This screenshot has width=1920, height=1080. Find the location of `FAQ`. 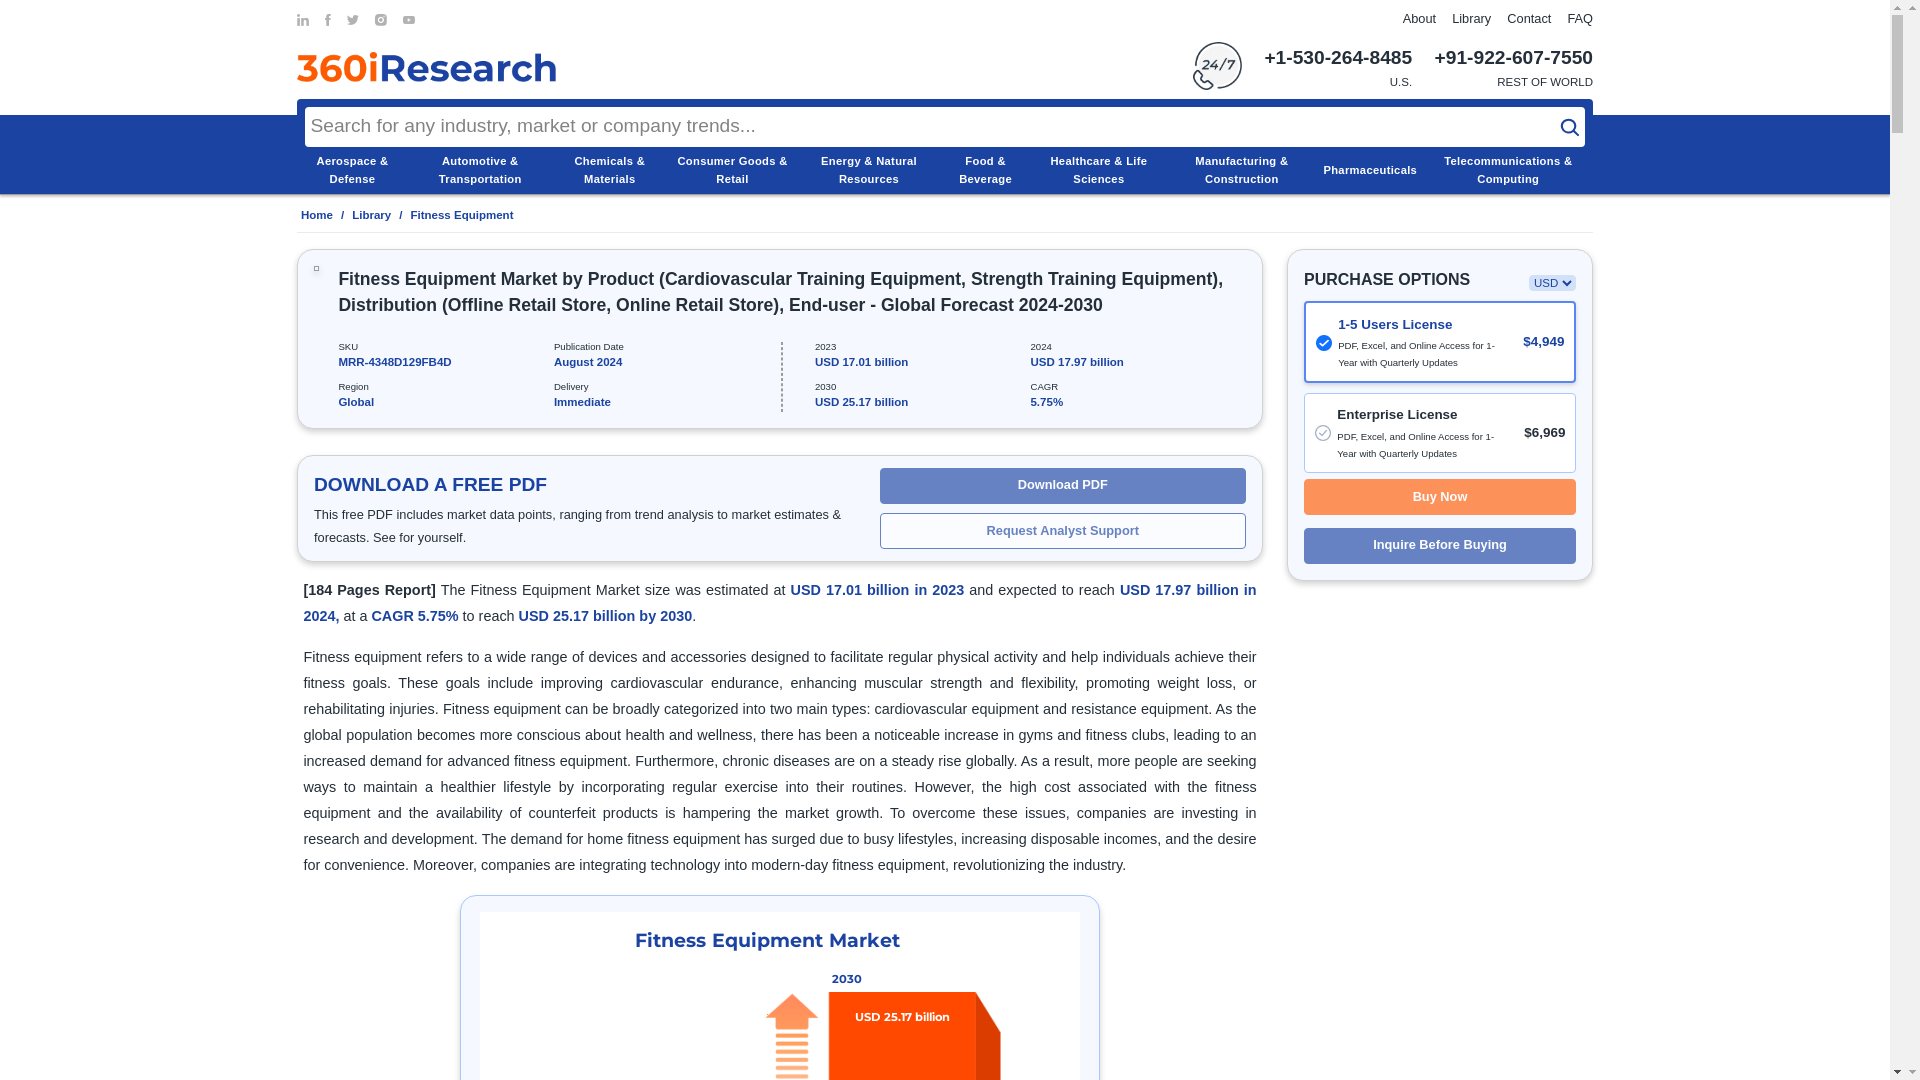

FAQ is located at coordinates (1580, 18).